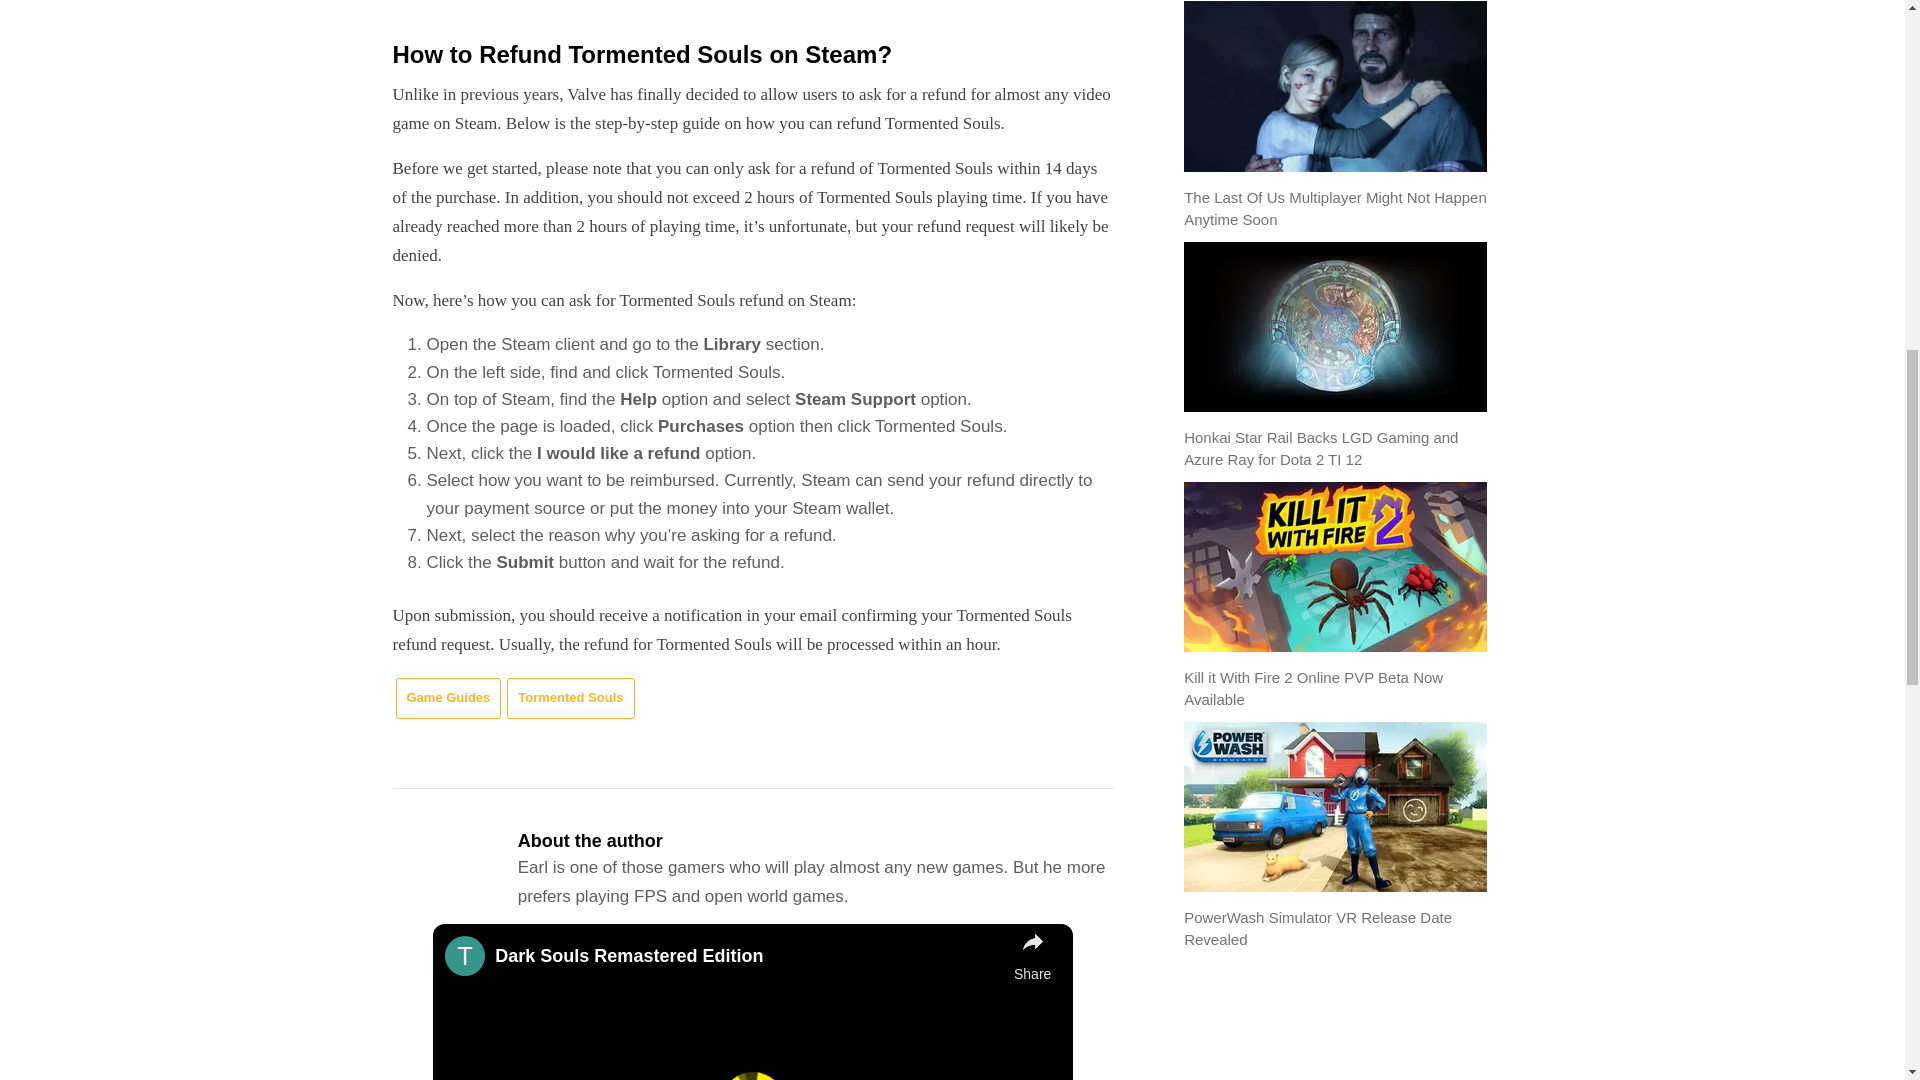 This screenshot has height=1080, width=1920. Describe the element at coordinates (448, 698) in the screenshot. I see `Game Guides` at that location.